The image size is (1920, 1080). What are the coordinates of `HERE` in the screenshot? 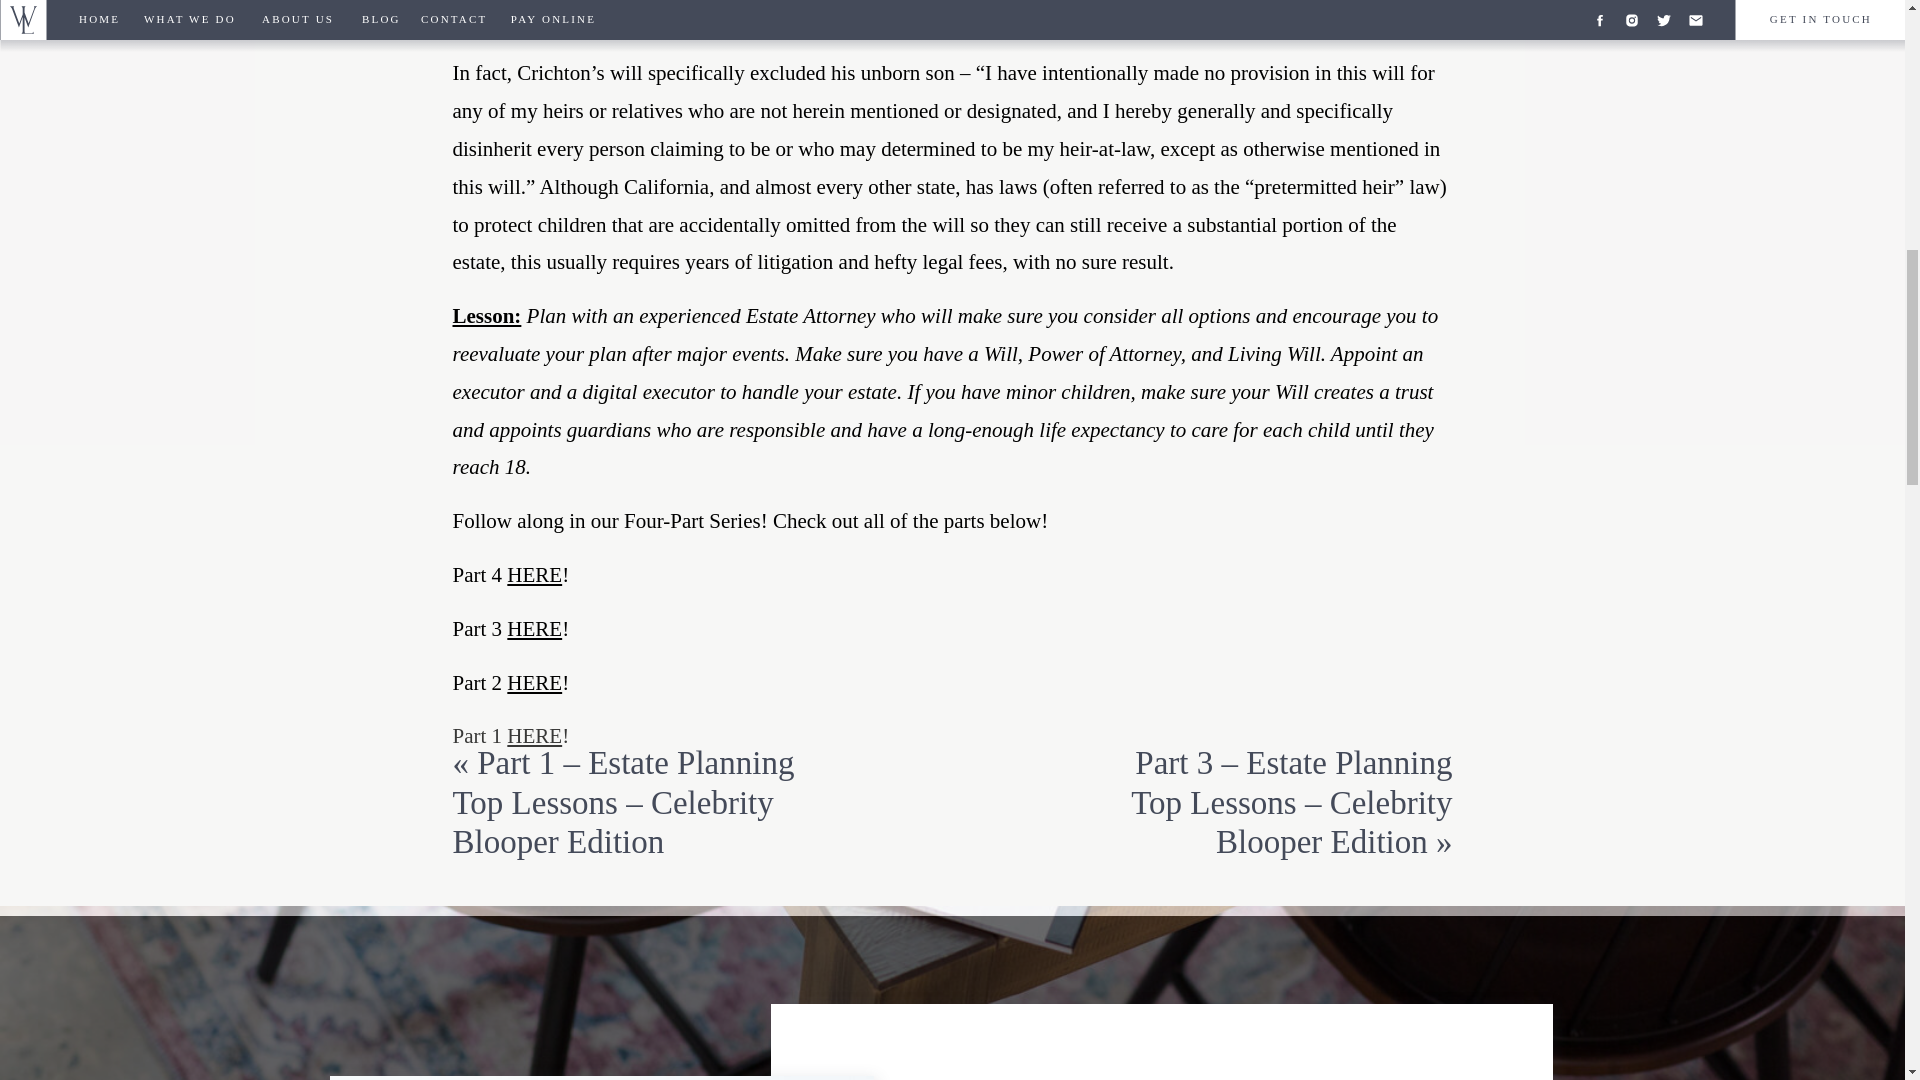 It's located at (534, 682).